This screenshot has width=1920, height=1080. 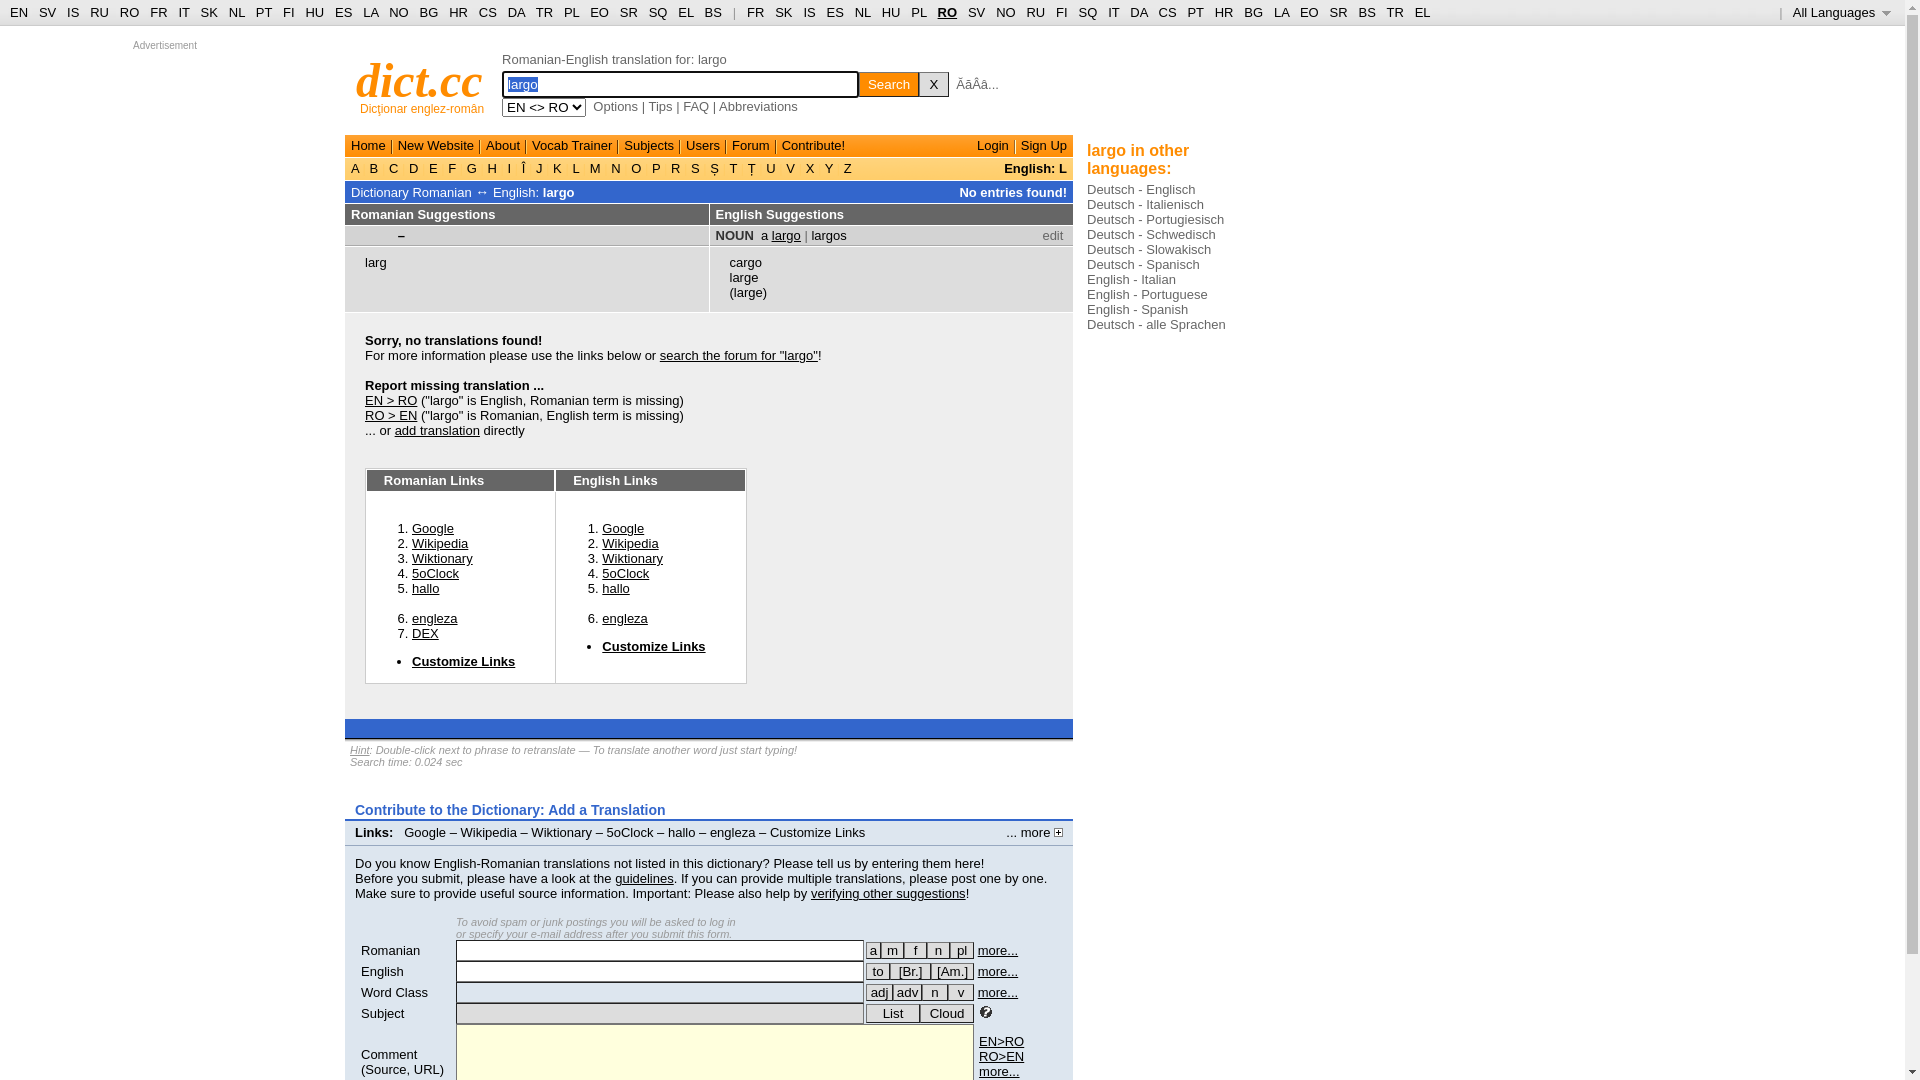 I want to click on [Br.], so click(x=910, y=972).